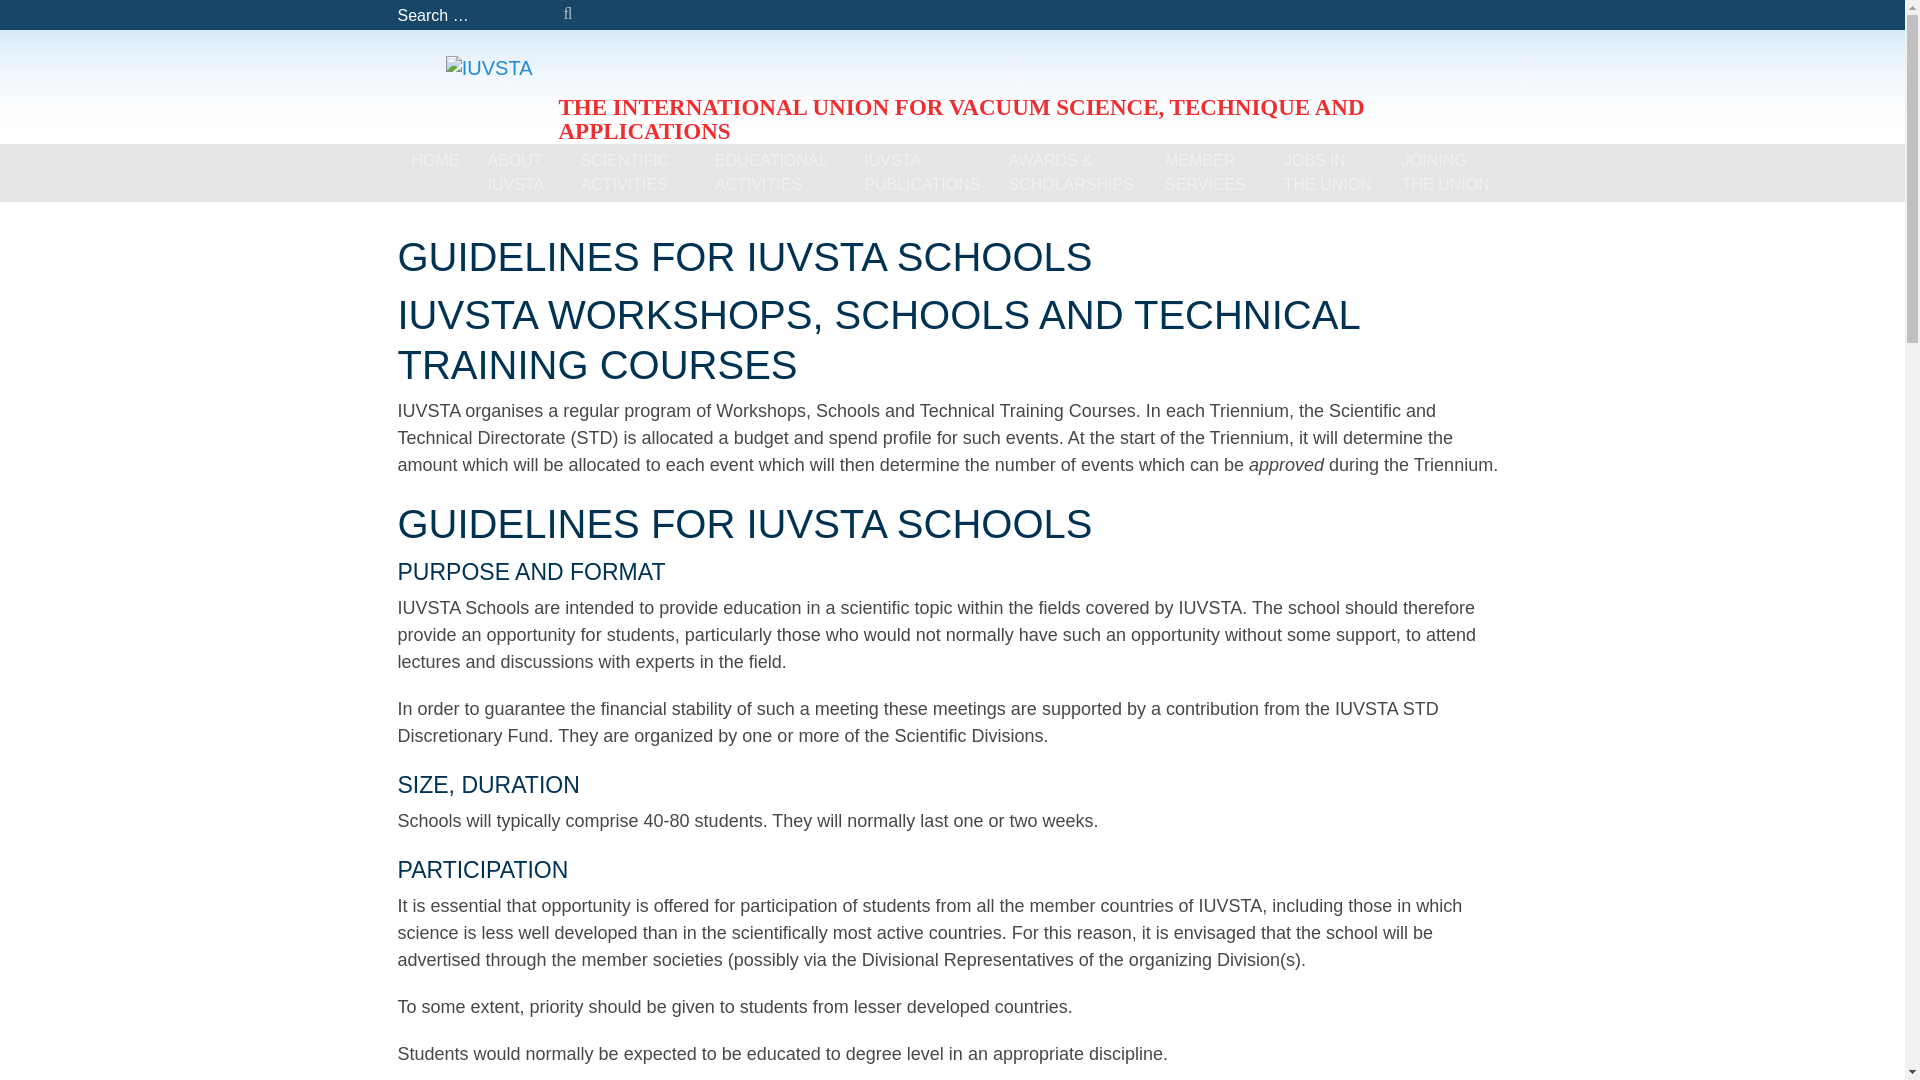 Image resolution: width=1920 pixels, height=1080 pixels. I want to click on Scientific Activities, so click(633, 172).